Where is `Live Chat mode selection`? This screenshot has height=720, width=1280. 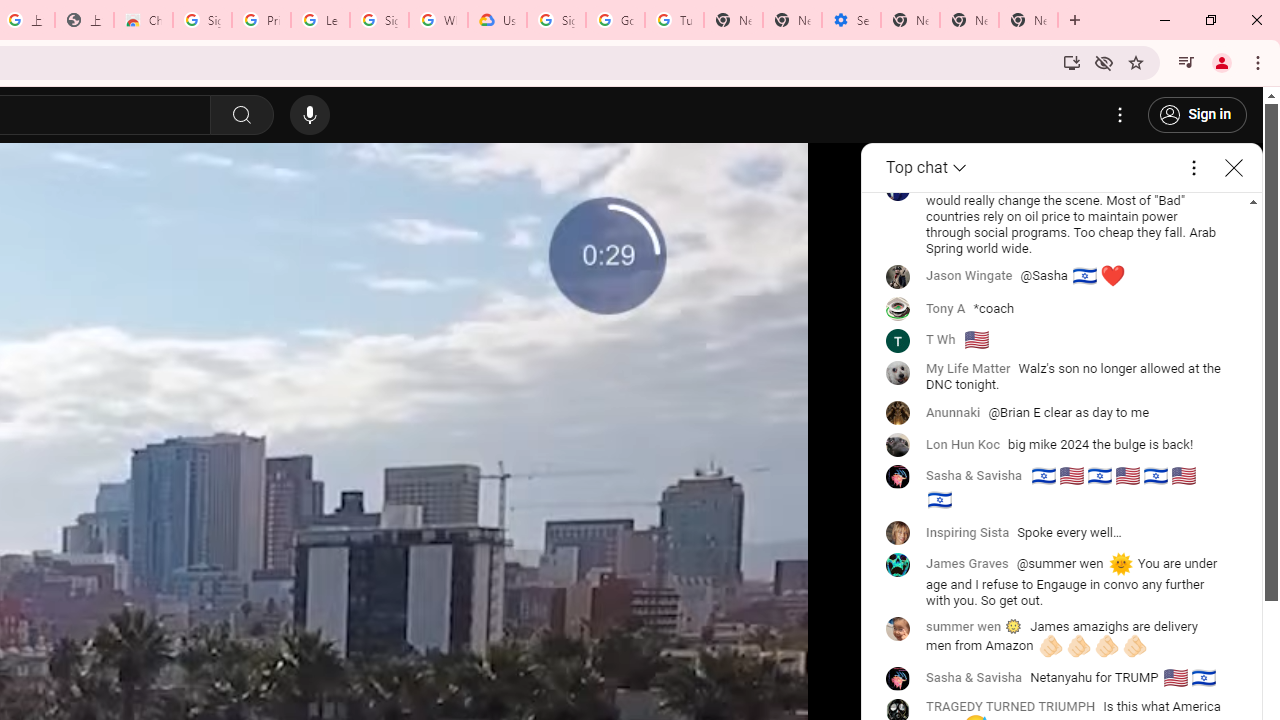 Live Chat mode selection is located at coordinates (928, 168).